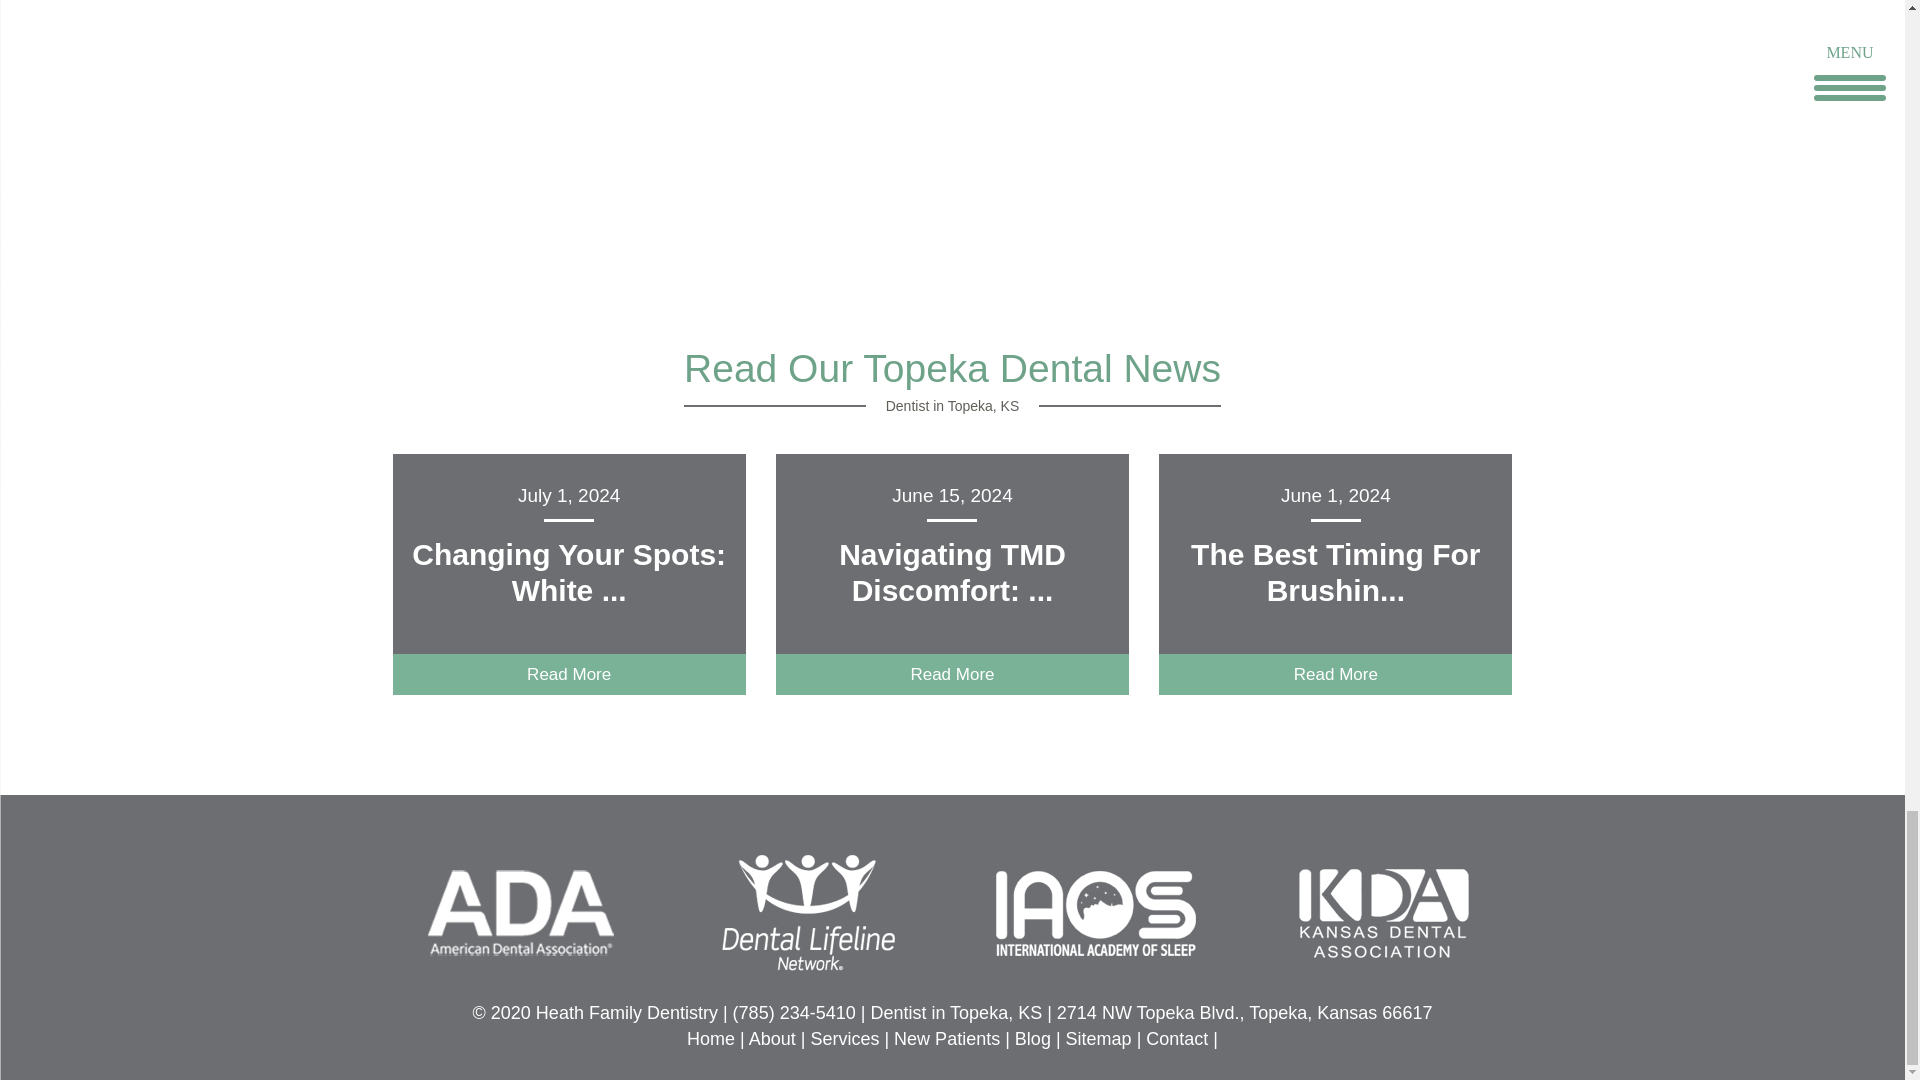  I want to click on Read More, so click(568, 674).